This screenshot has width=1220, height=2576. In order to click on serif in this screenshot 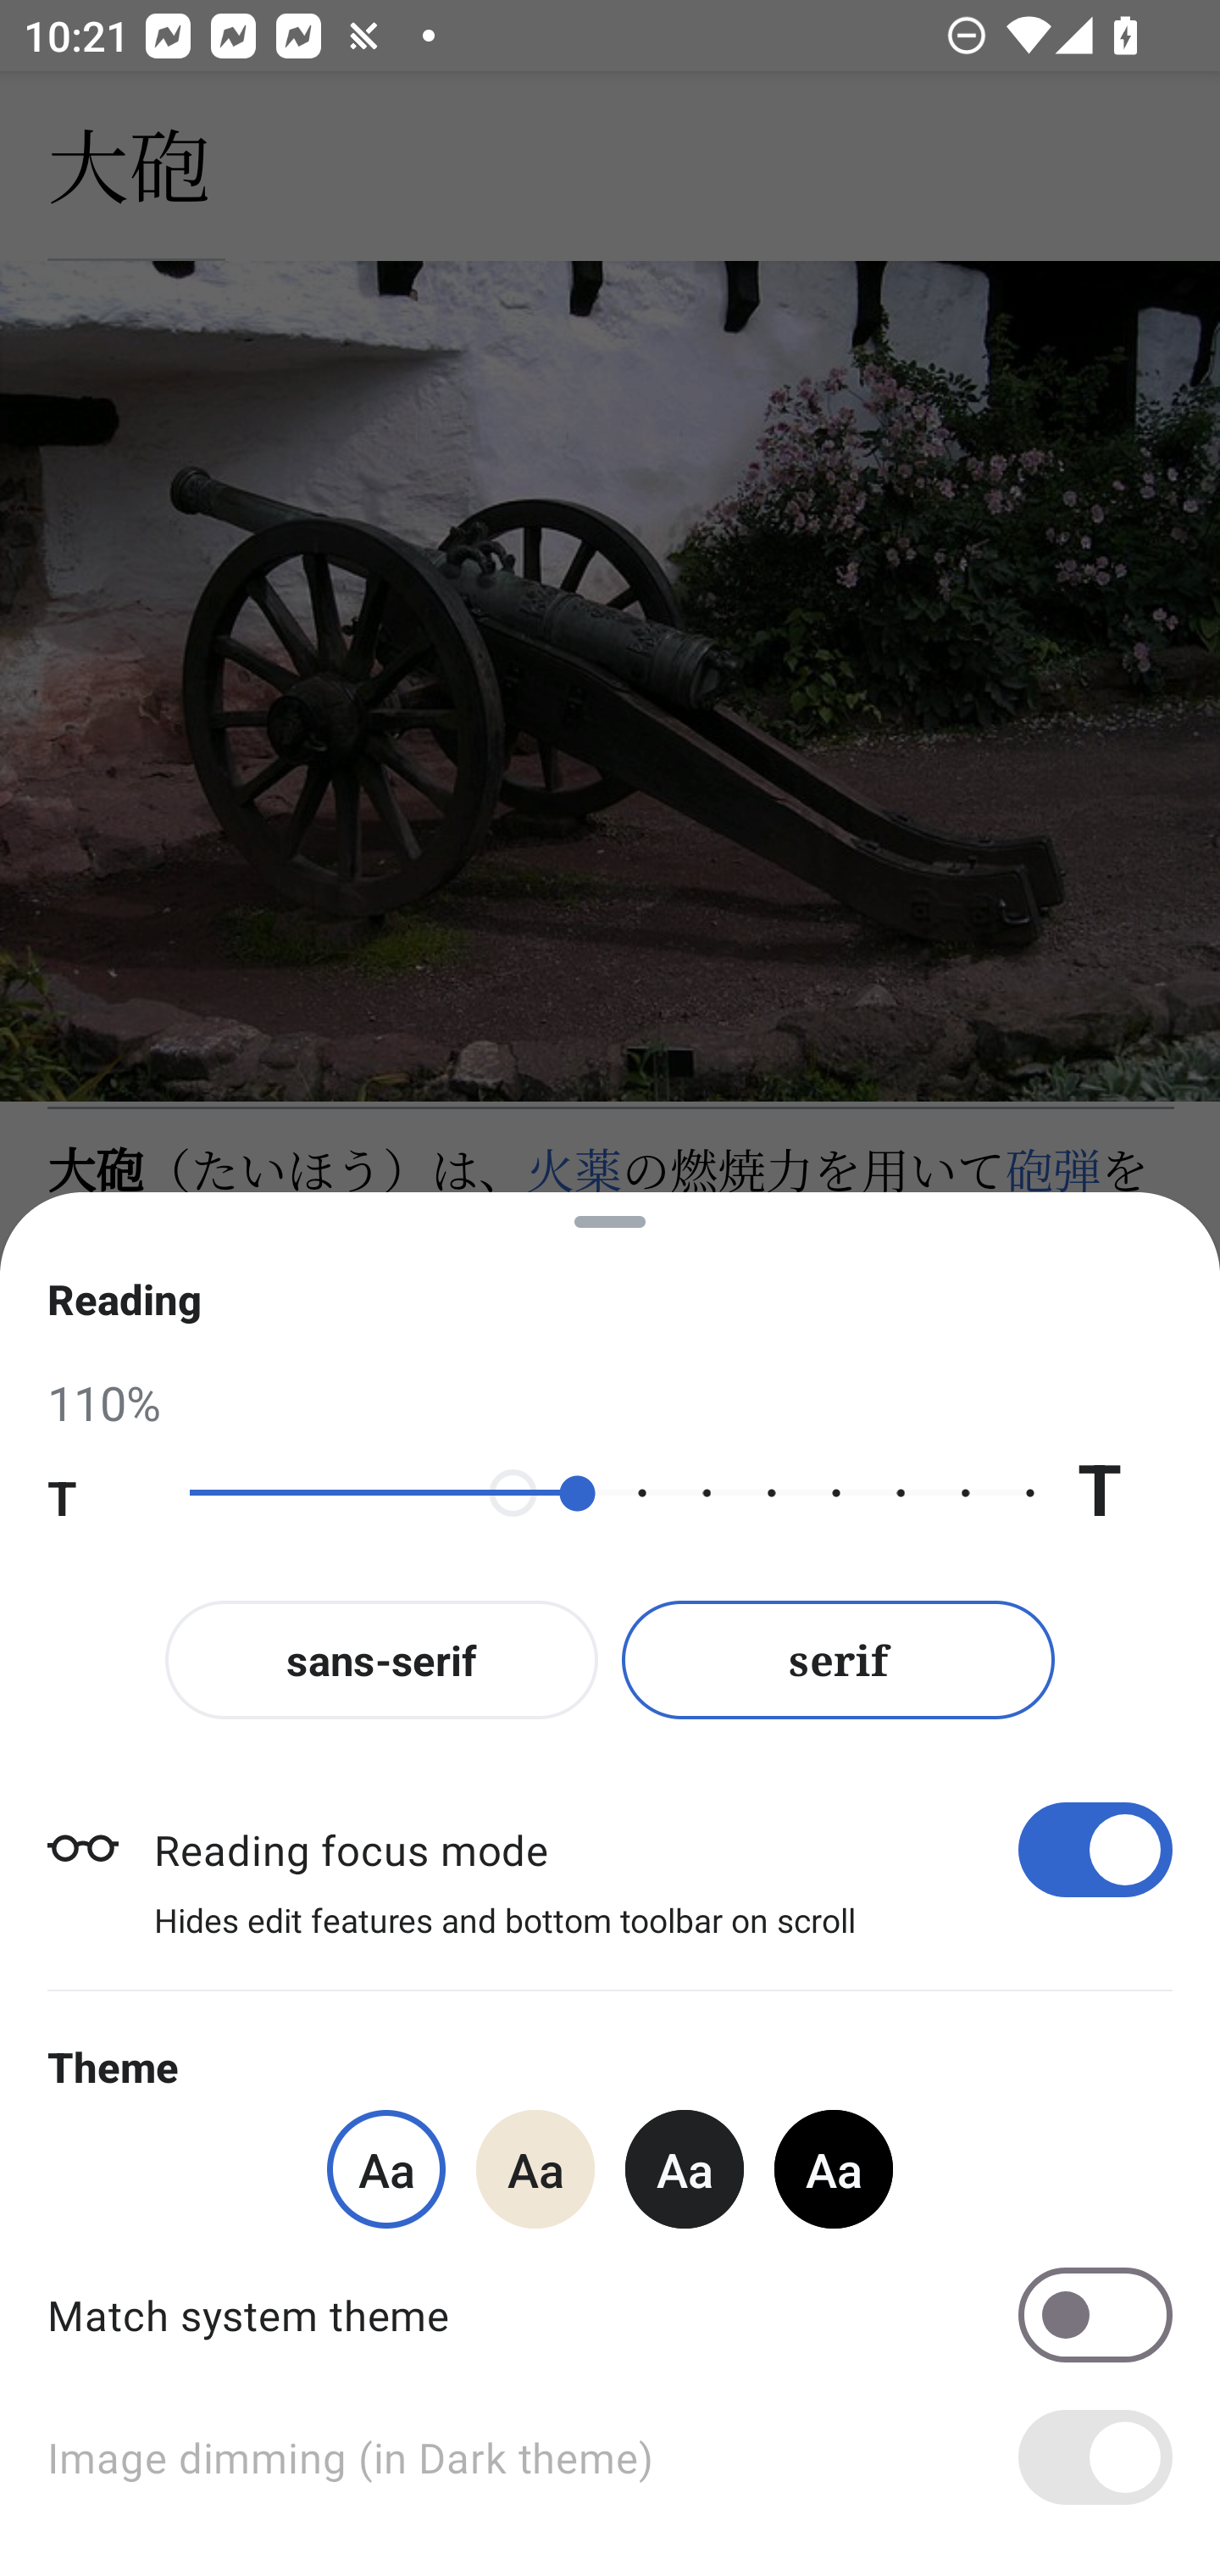, I will do `click(839, 1659)`.